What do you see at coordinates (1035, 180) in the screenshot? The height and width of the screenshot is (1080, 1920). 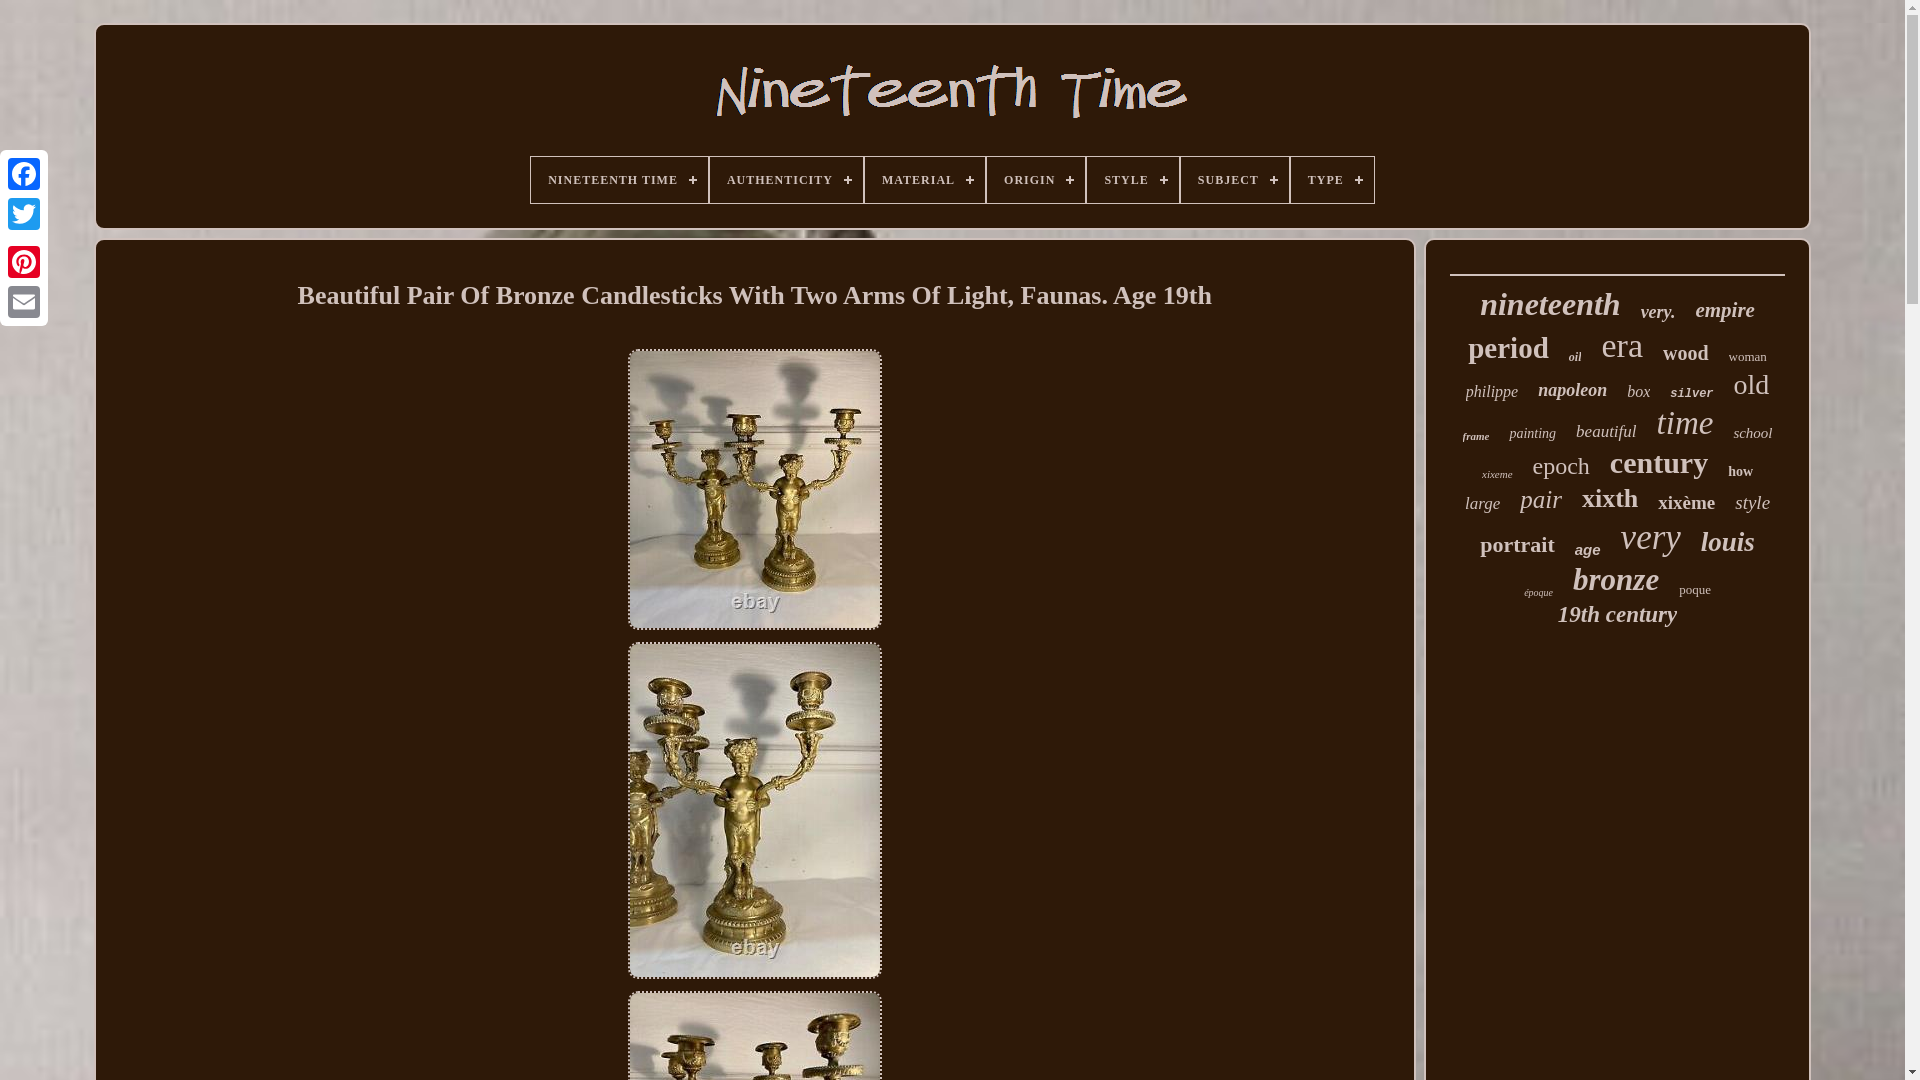 I see `ORIGIN` at bounding box center [1035, 180].